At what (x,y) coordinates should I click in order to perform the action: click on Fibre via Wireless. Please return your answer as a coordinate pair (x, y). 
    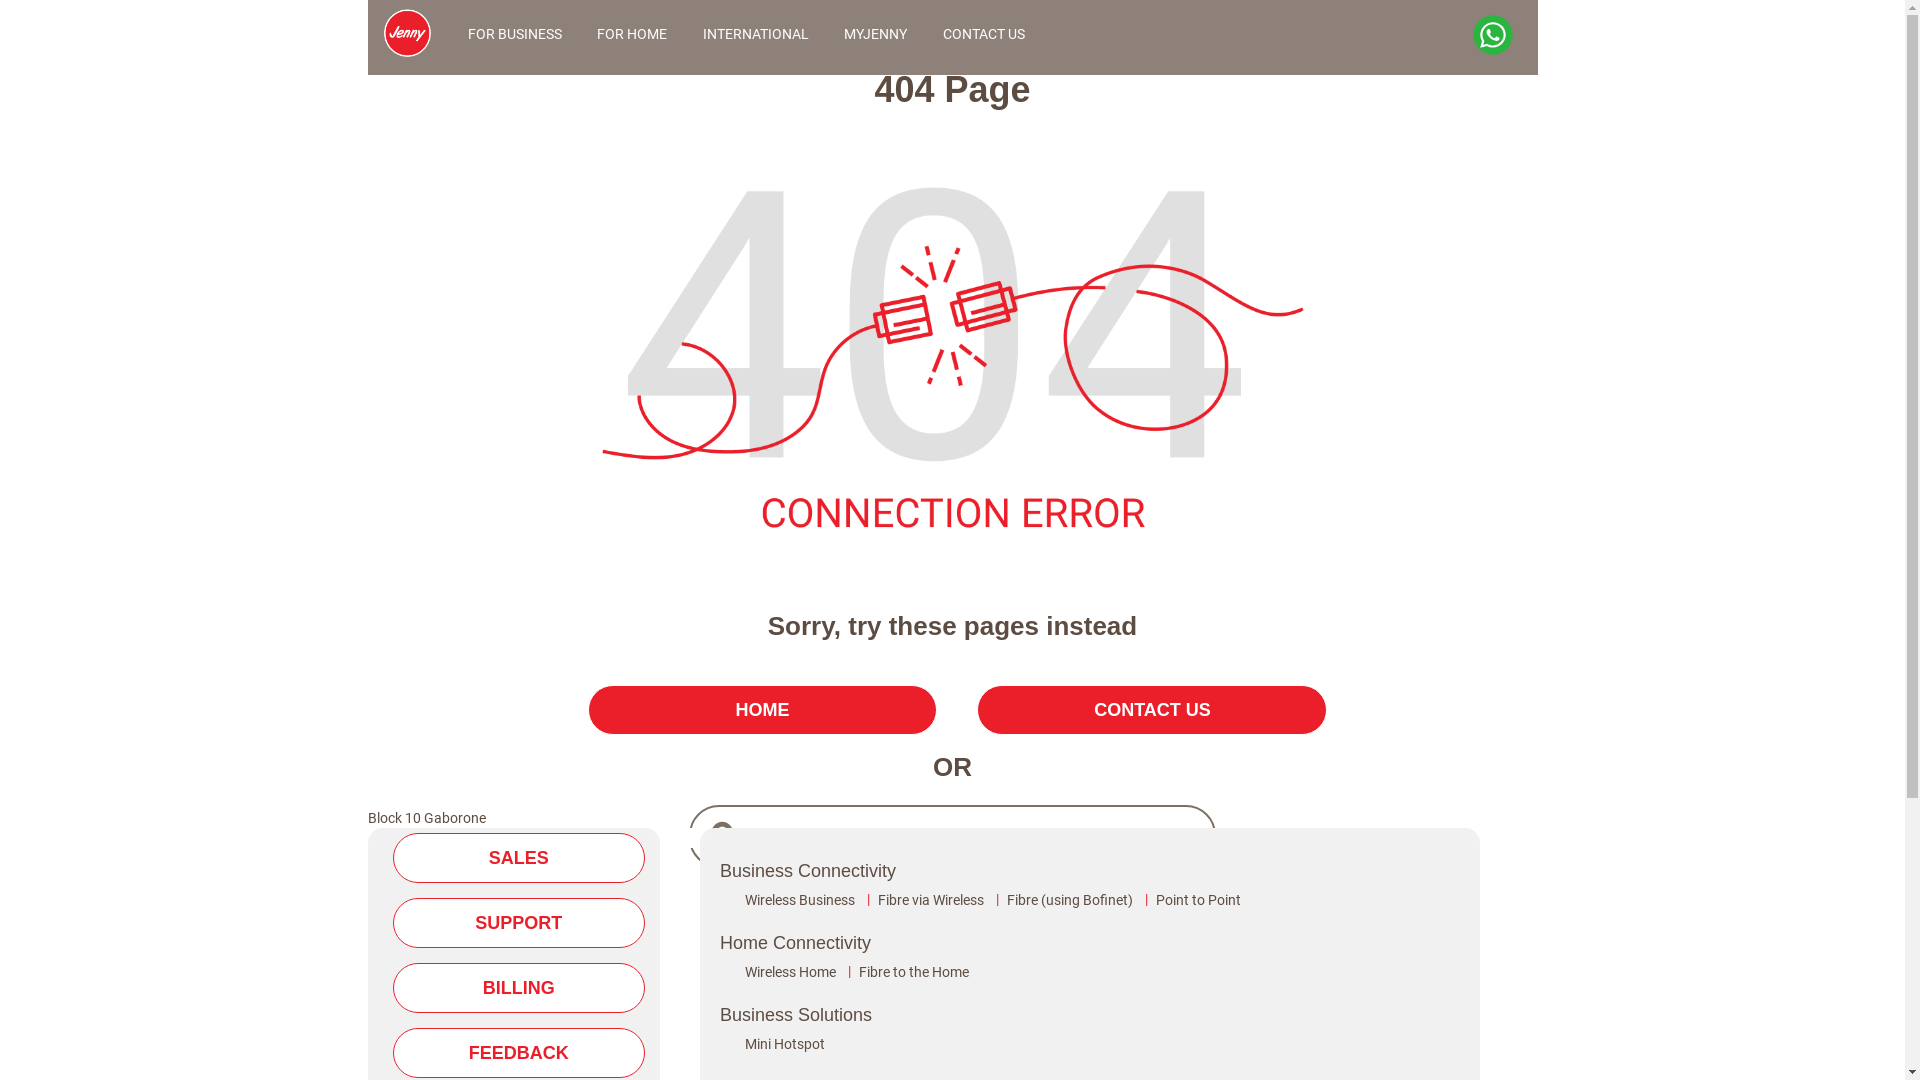
    Looking at the image, I should click on (930, 900).